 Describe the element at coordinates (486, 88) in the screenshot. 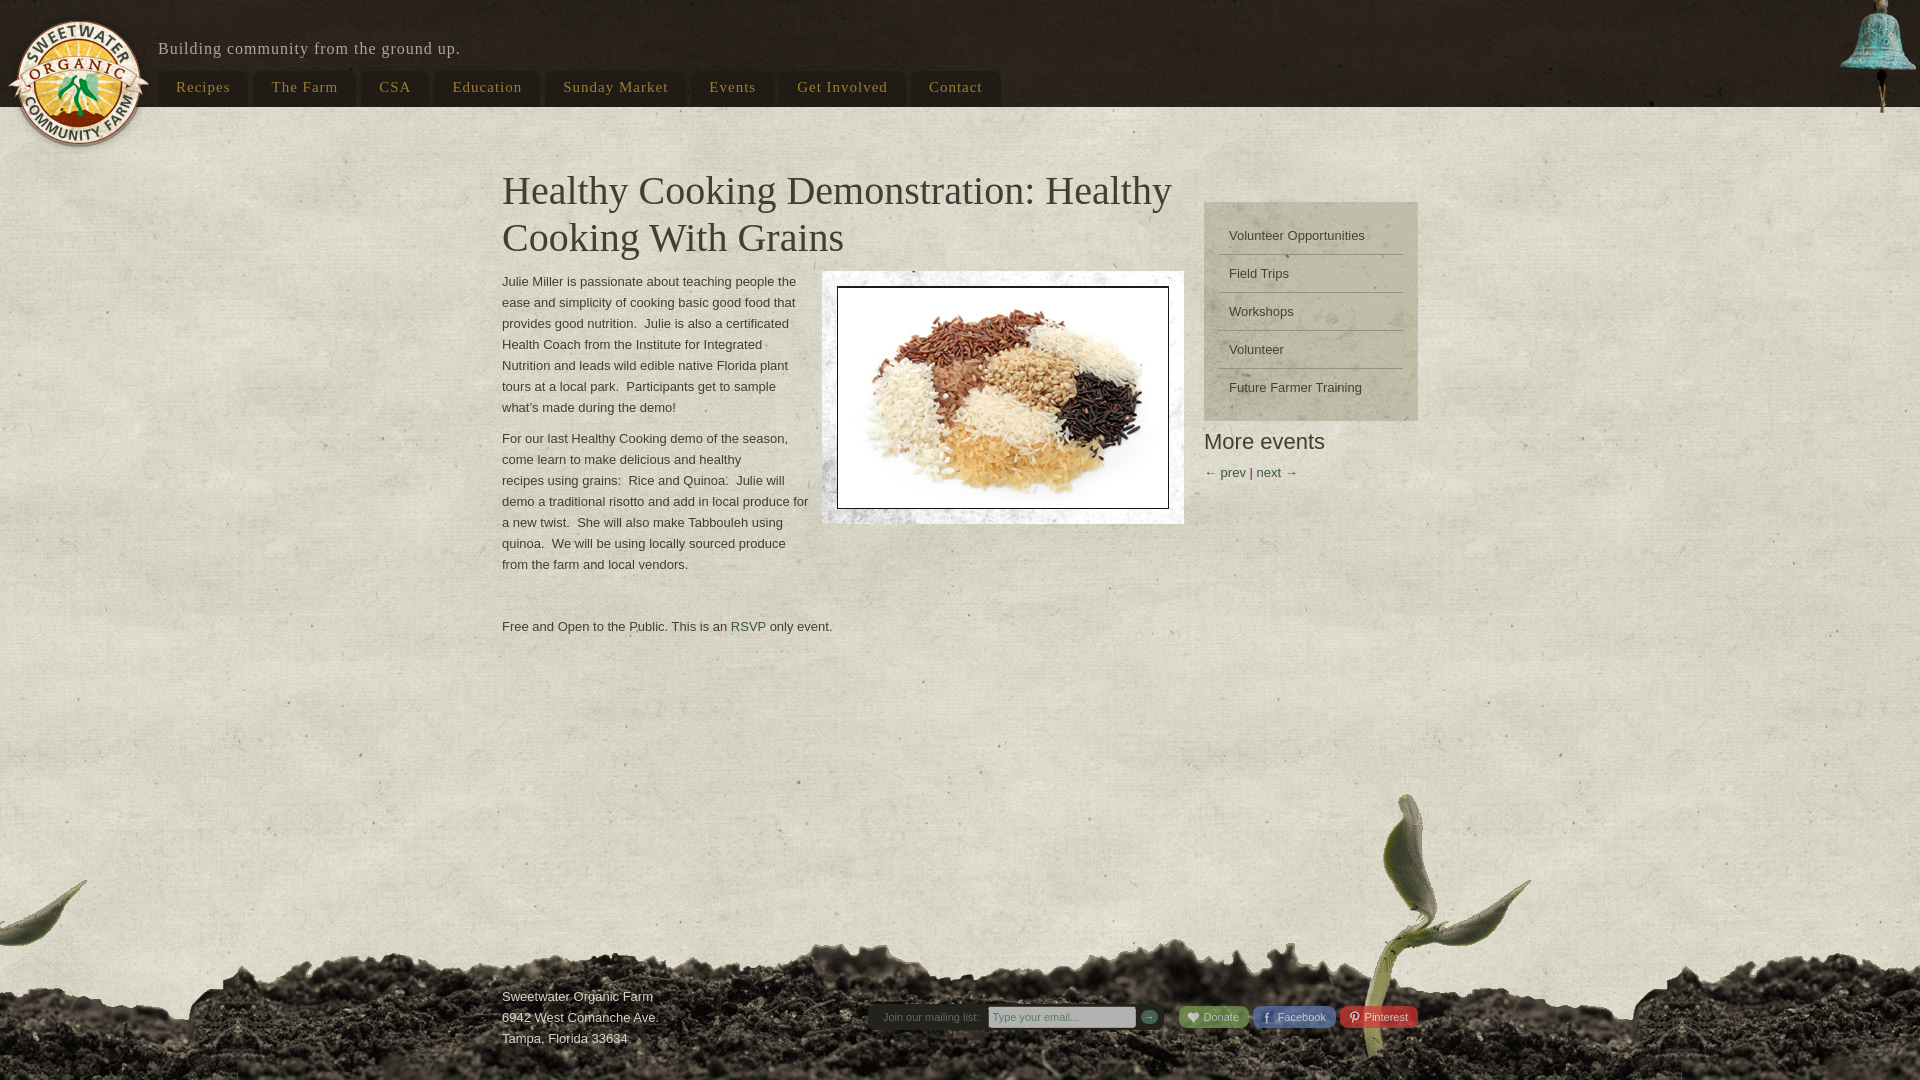

I see `Education` at that location.